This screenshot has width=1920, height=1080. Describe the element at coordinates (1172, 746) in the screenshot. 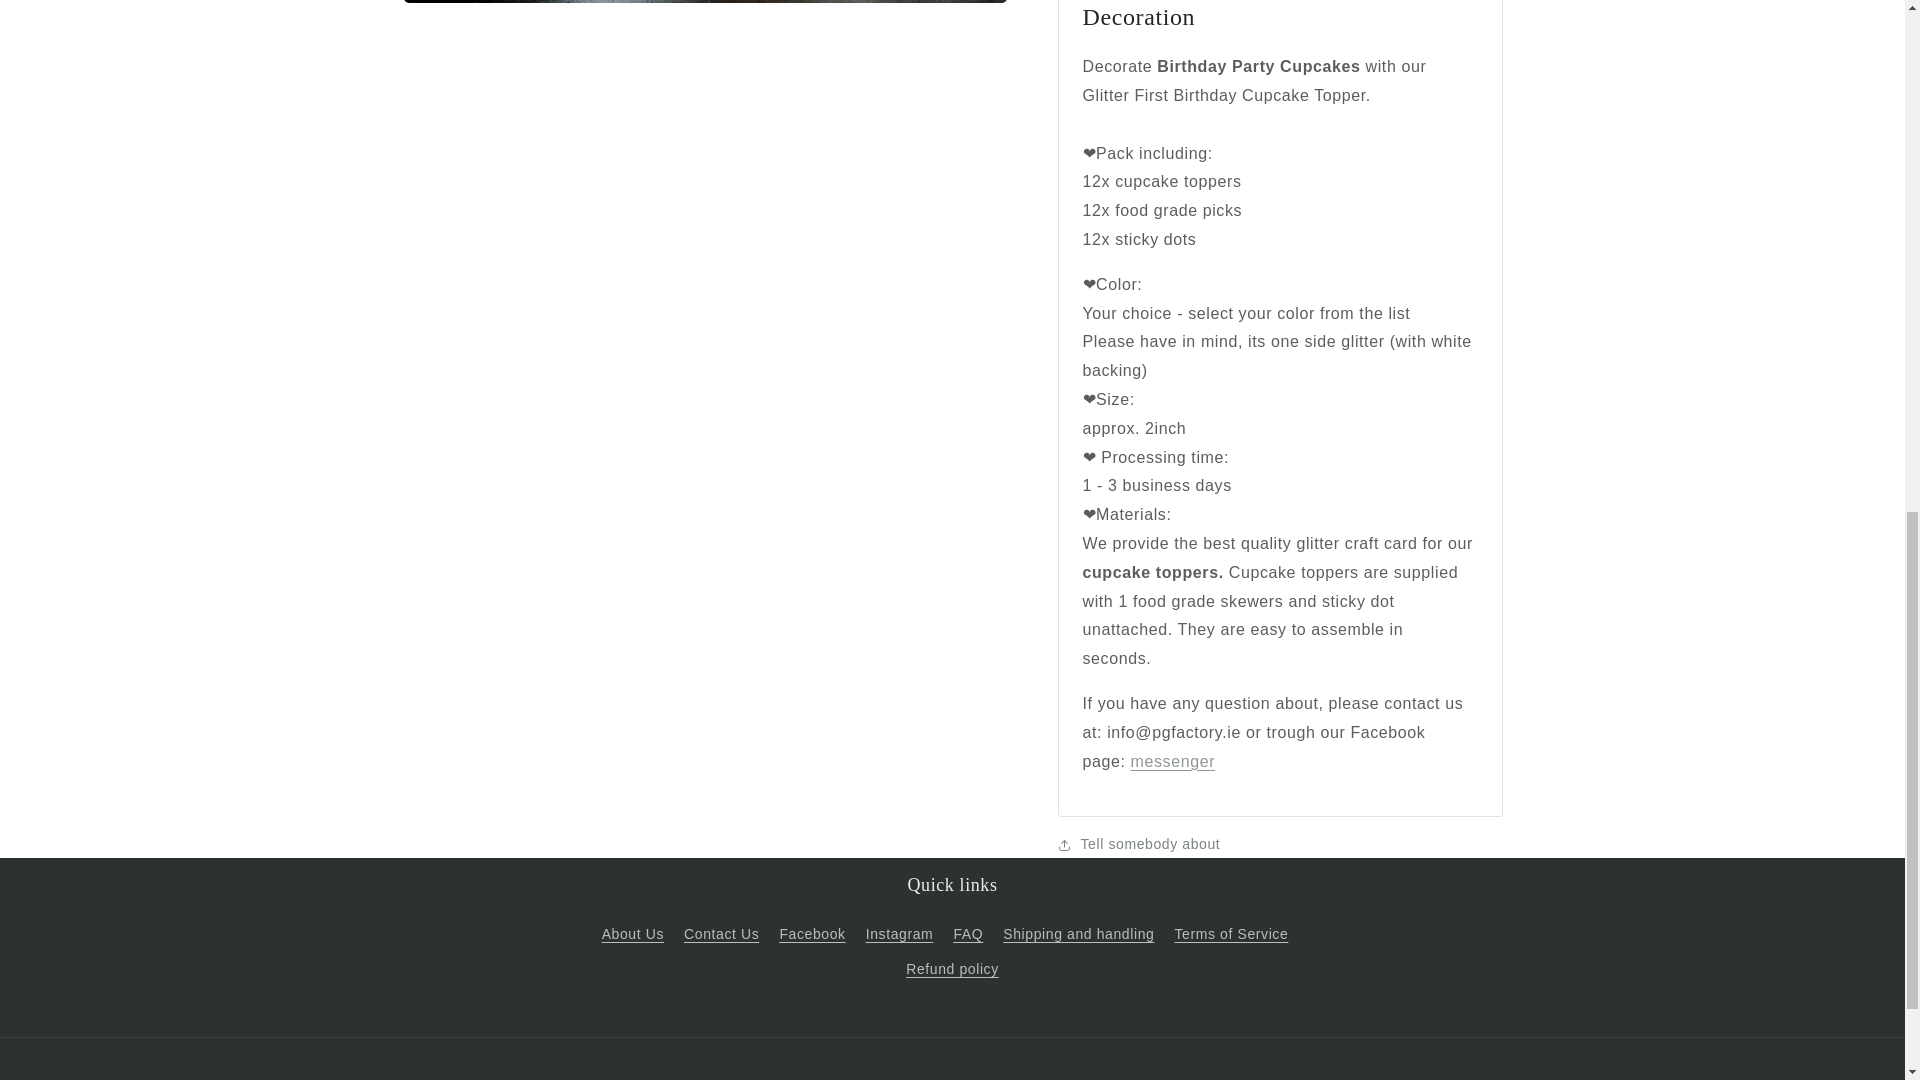

I see `Facebook contact` at that location.